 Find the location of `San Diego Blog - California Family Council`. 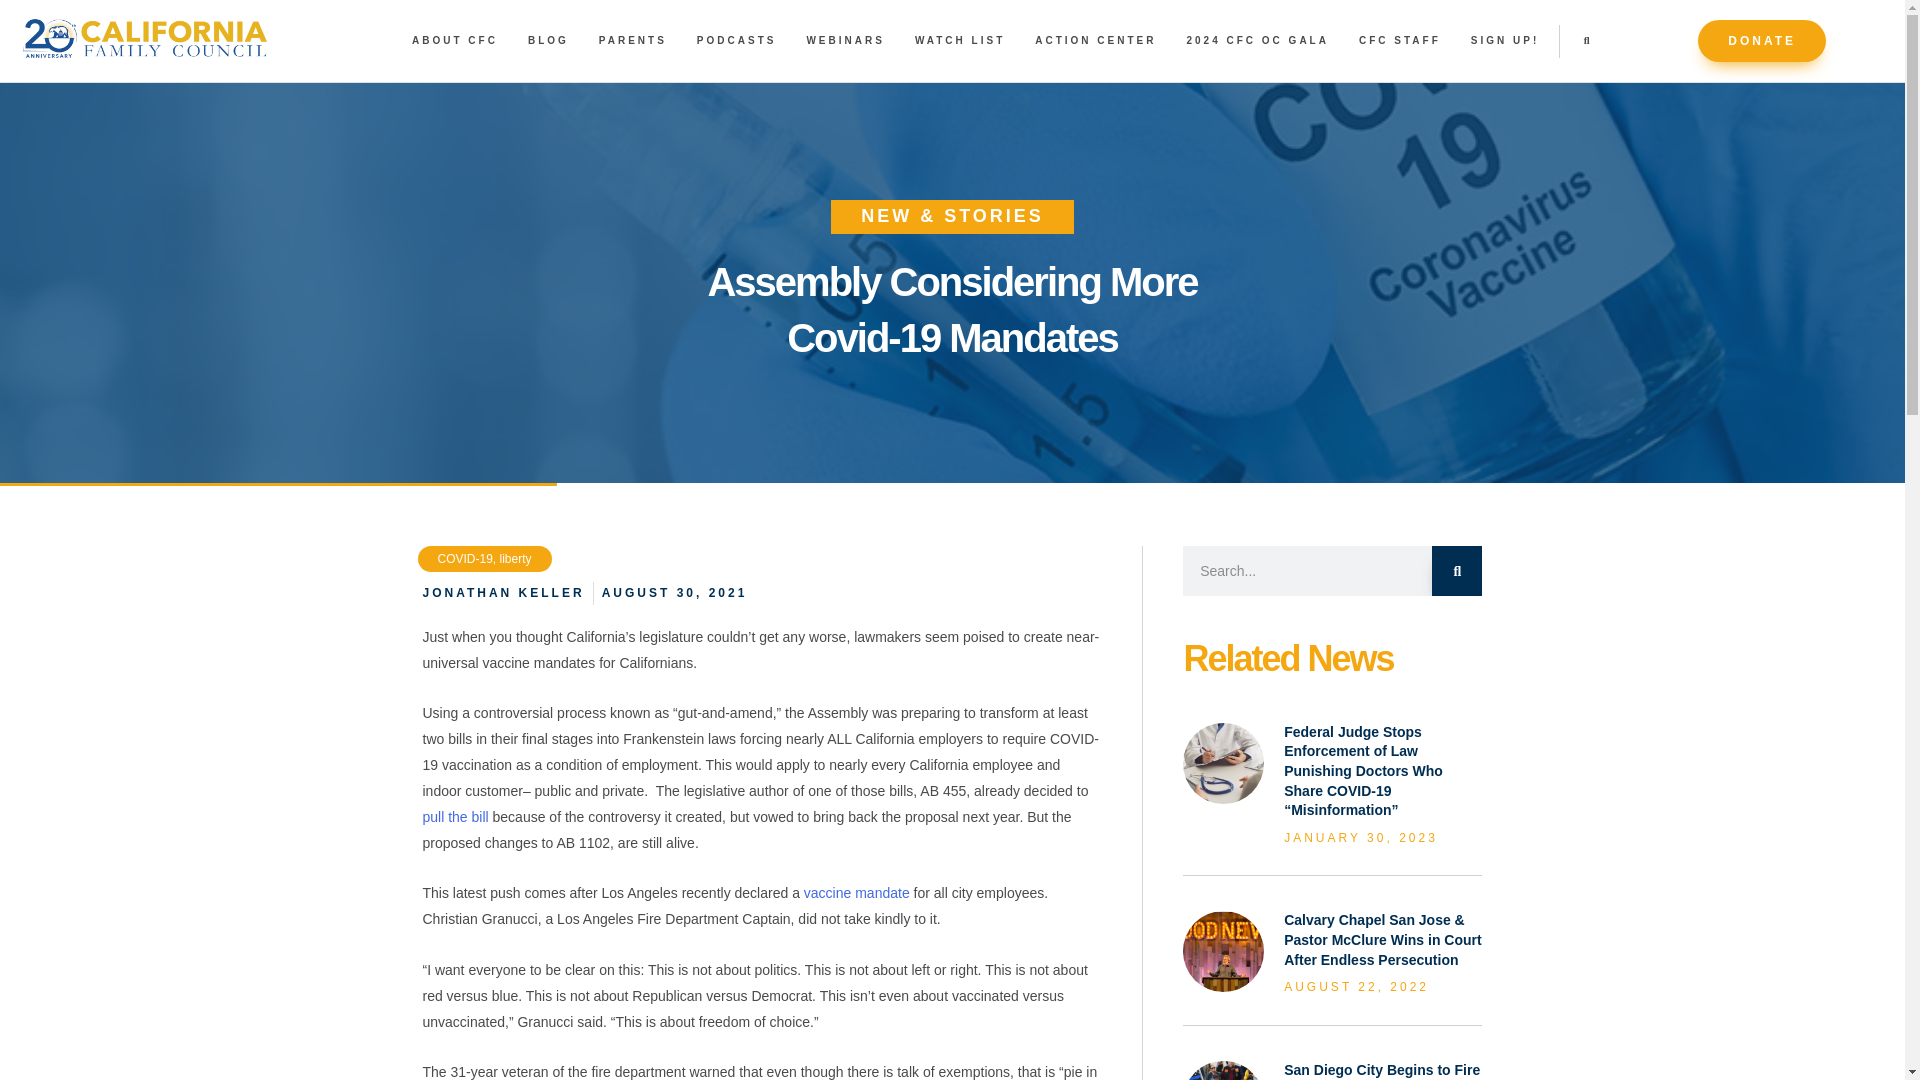

San Diego Blog - California Family Council is located at coordinates (1222, 1070).